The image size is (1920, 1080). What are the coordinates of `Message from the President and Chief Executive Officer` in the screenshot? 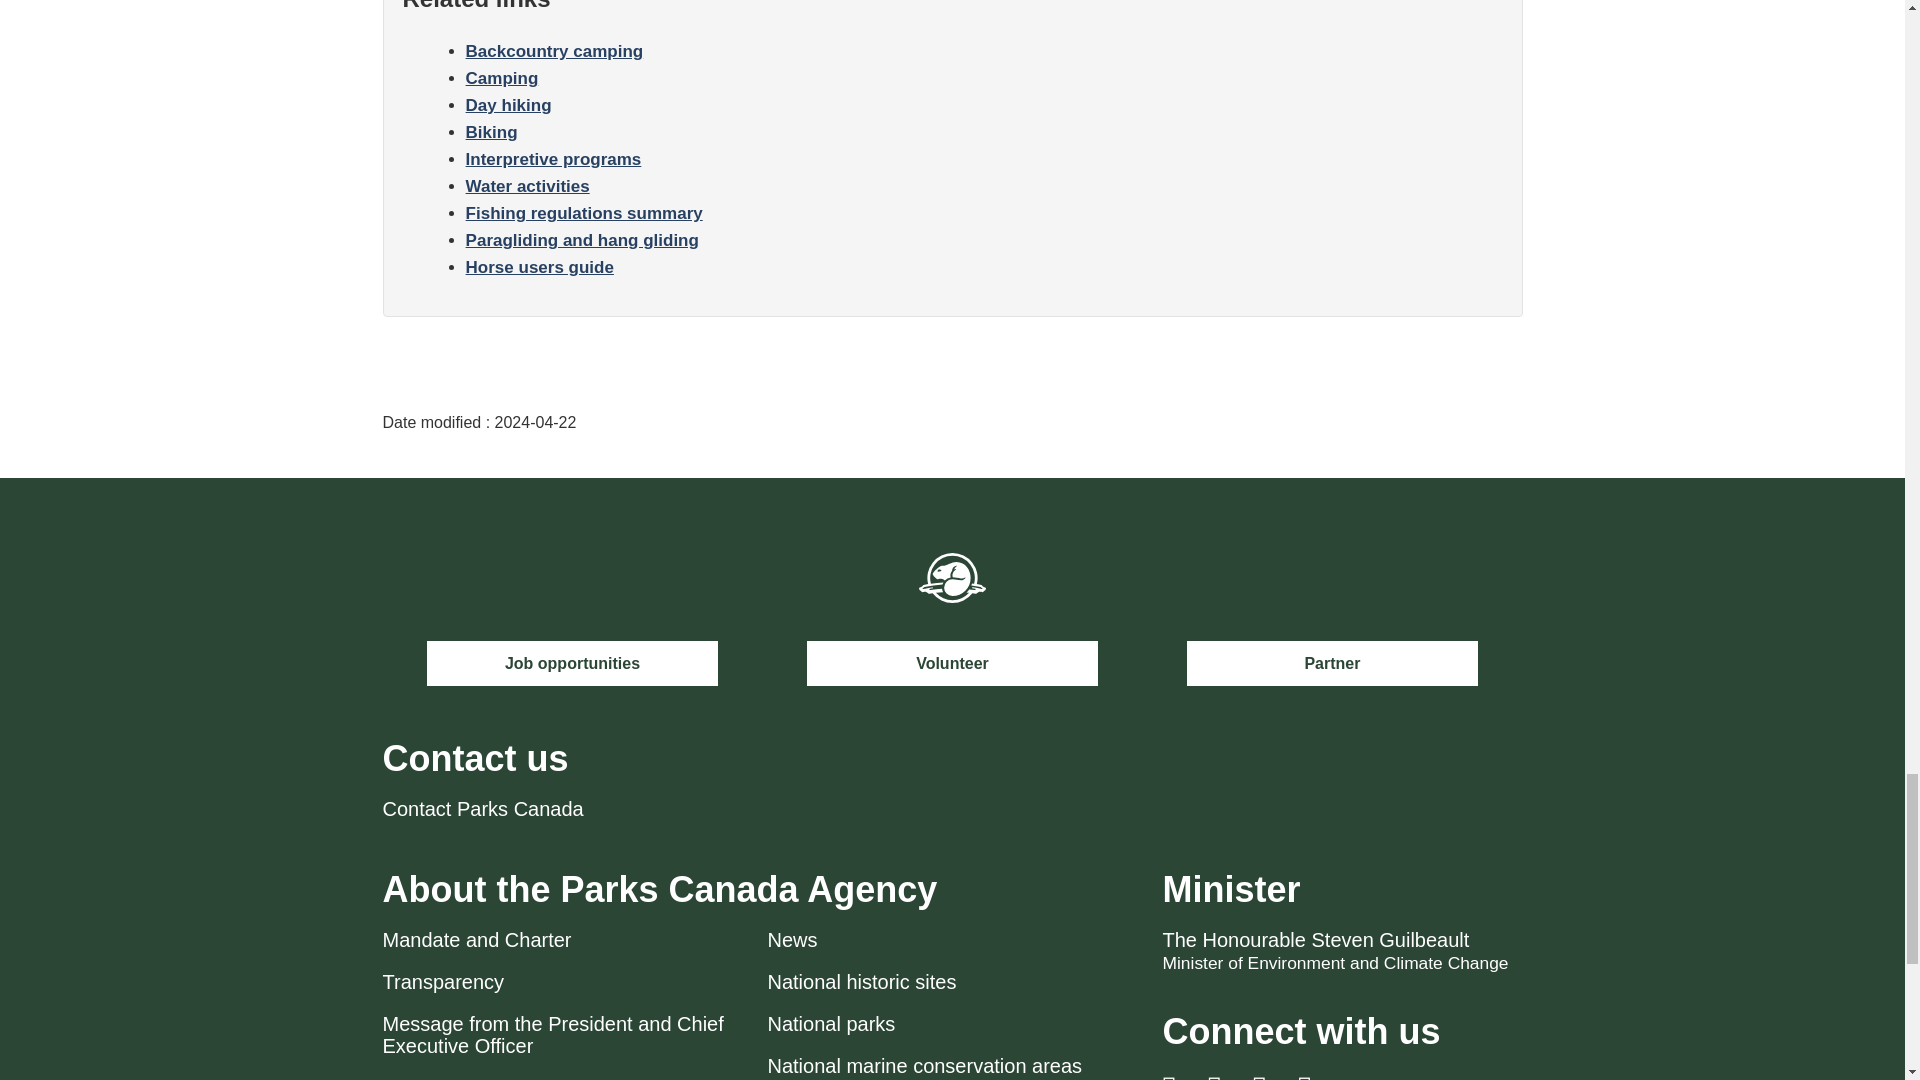 It's located at (552, 1035).